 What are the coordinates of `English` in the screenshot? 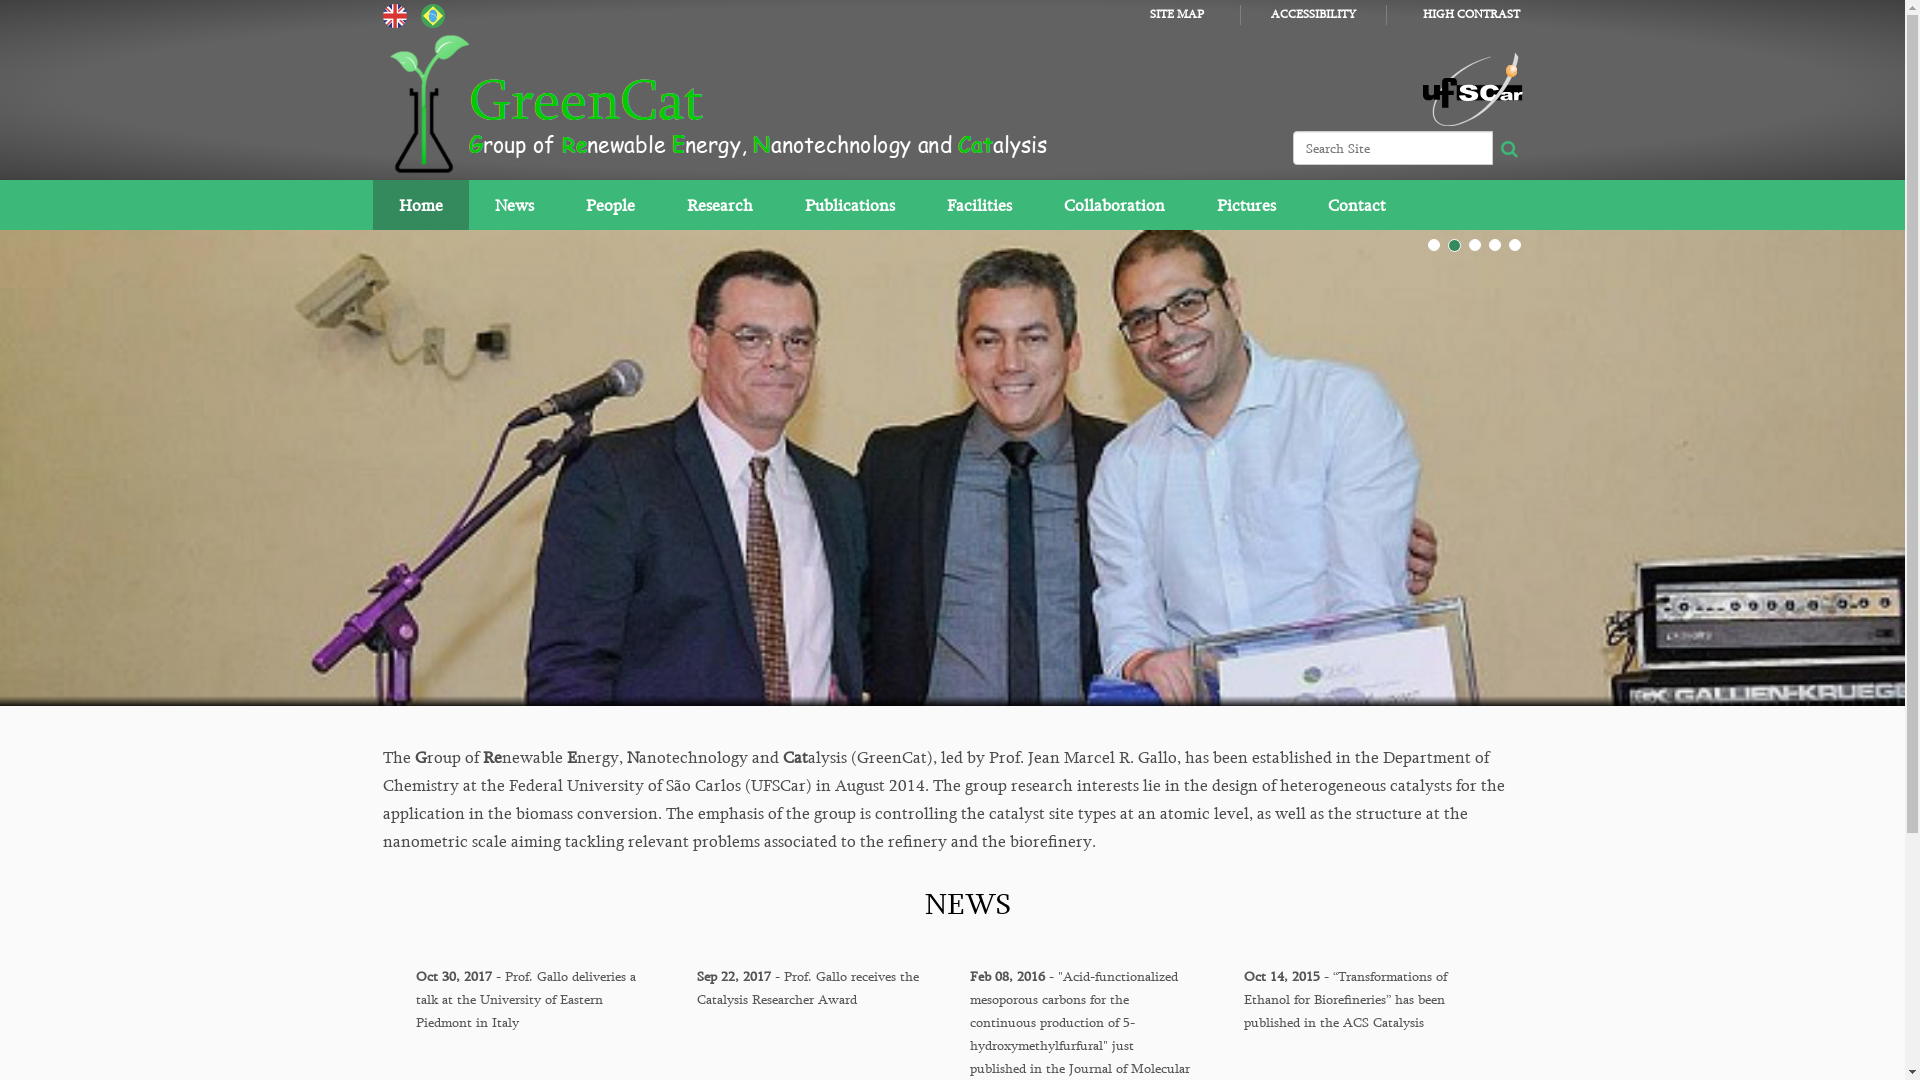 It's located at (394, 16).